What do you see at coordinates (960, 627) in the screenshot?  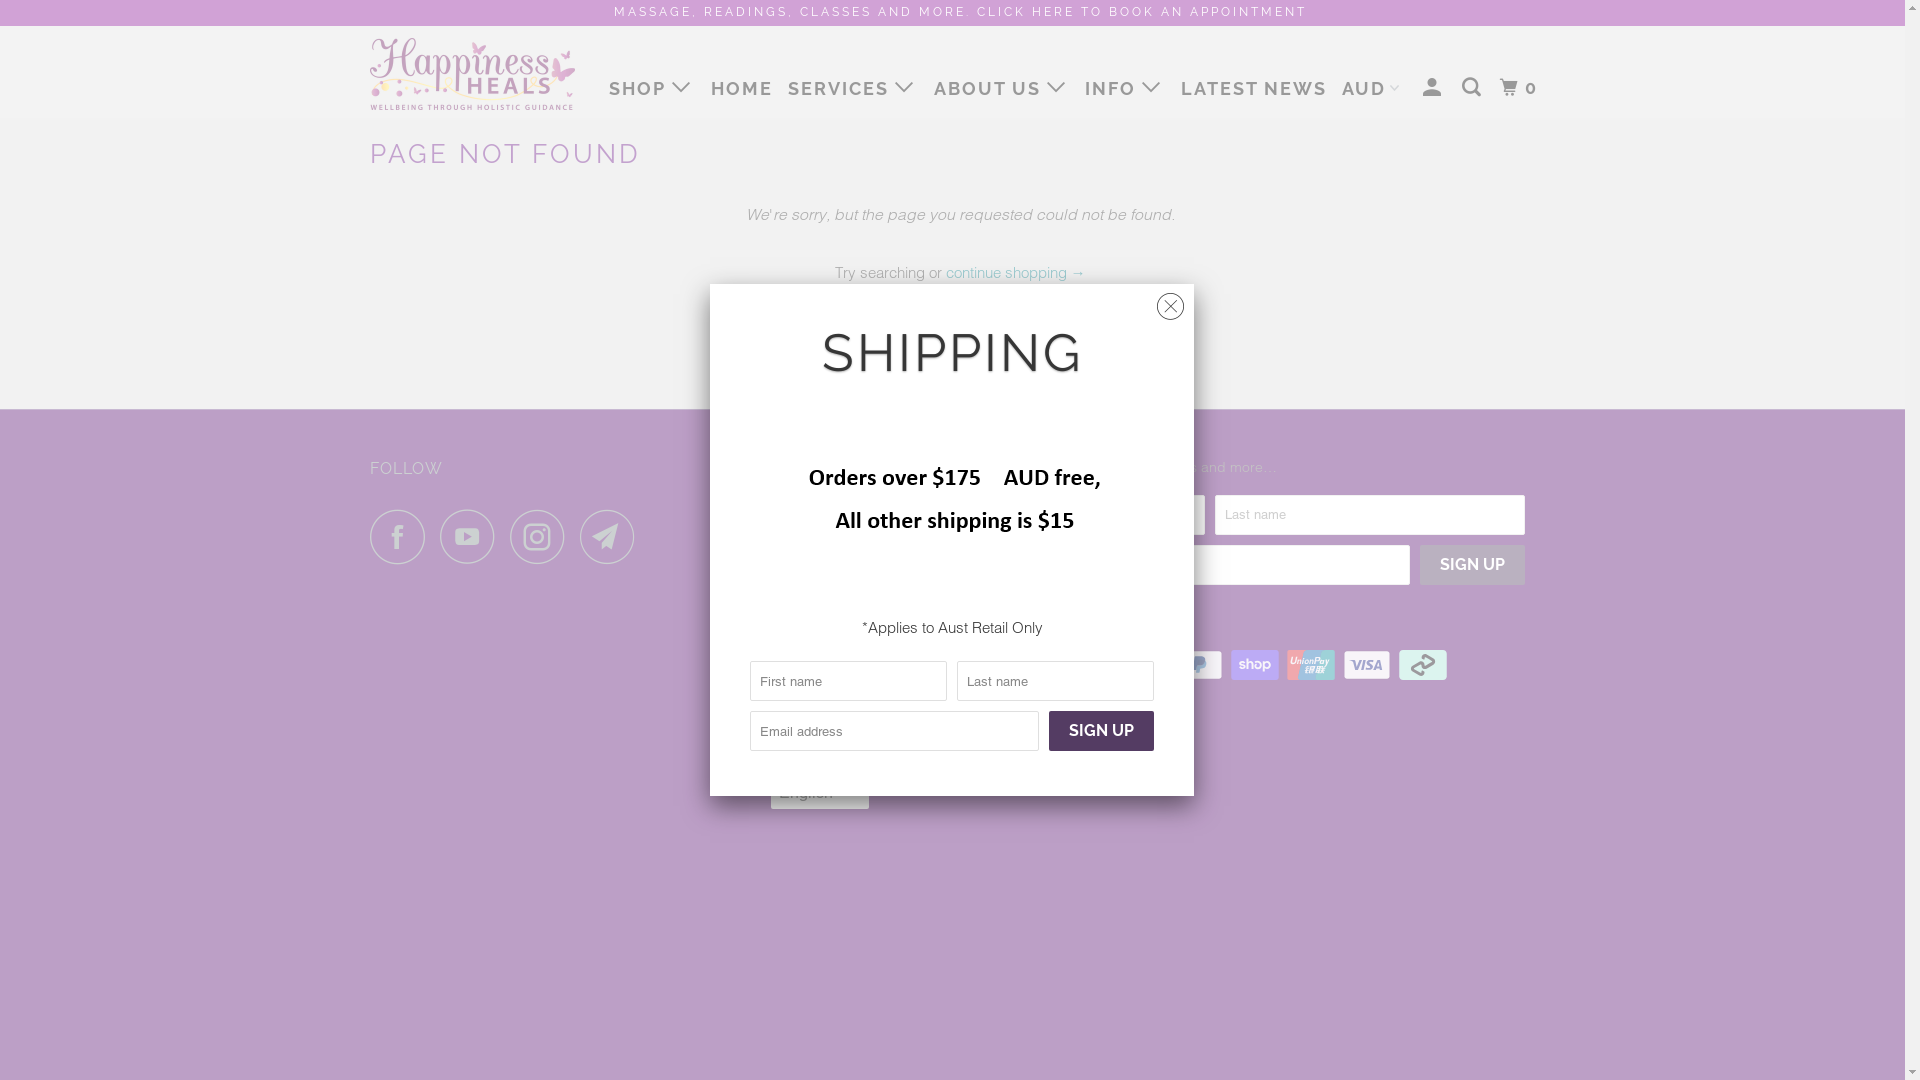 I see `Powered by Shopify` at bounding box center [960, 627].